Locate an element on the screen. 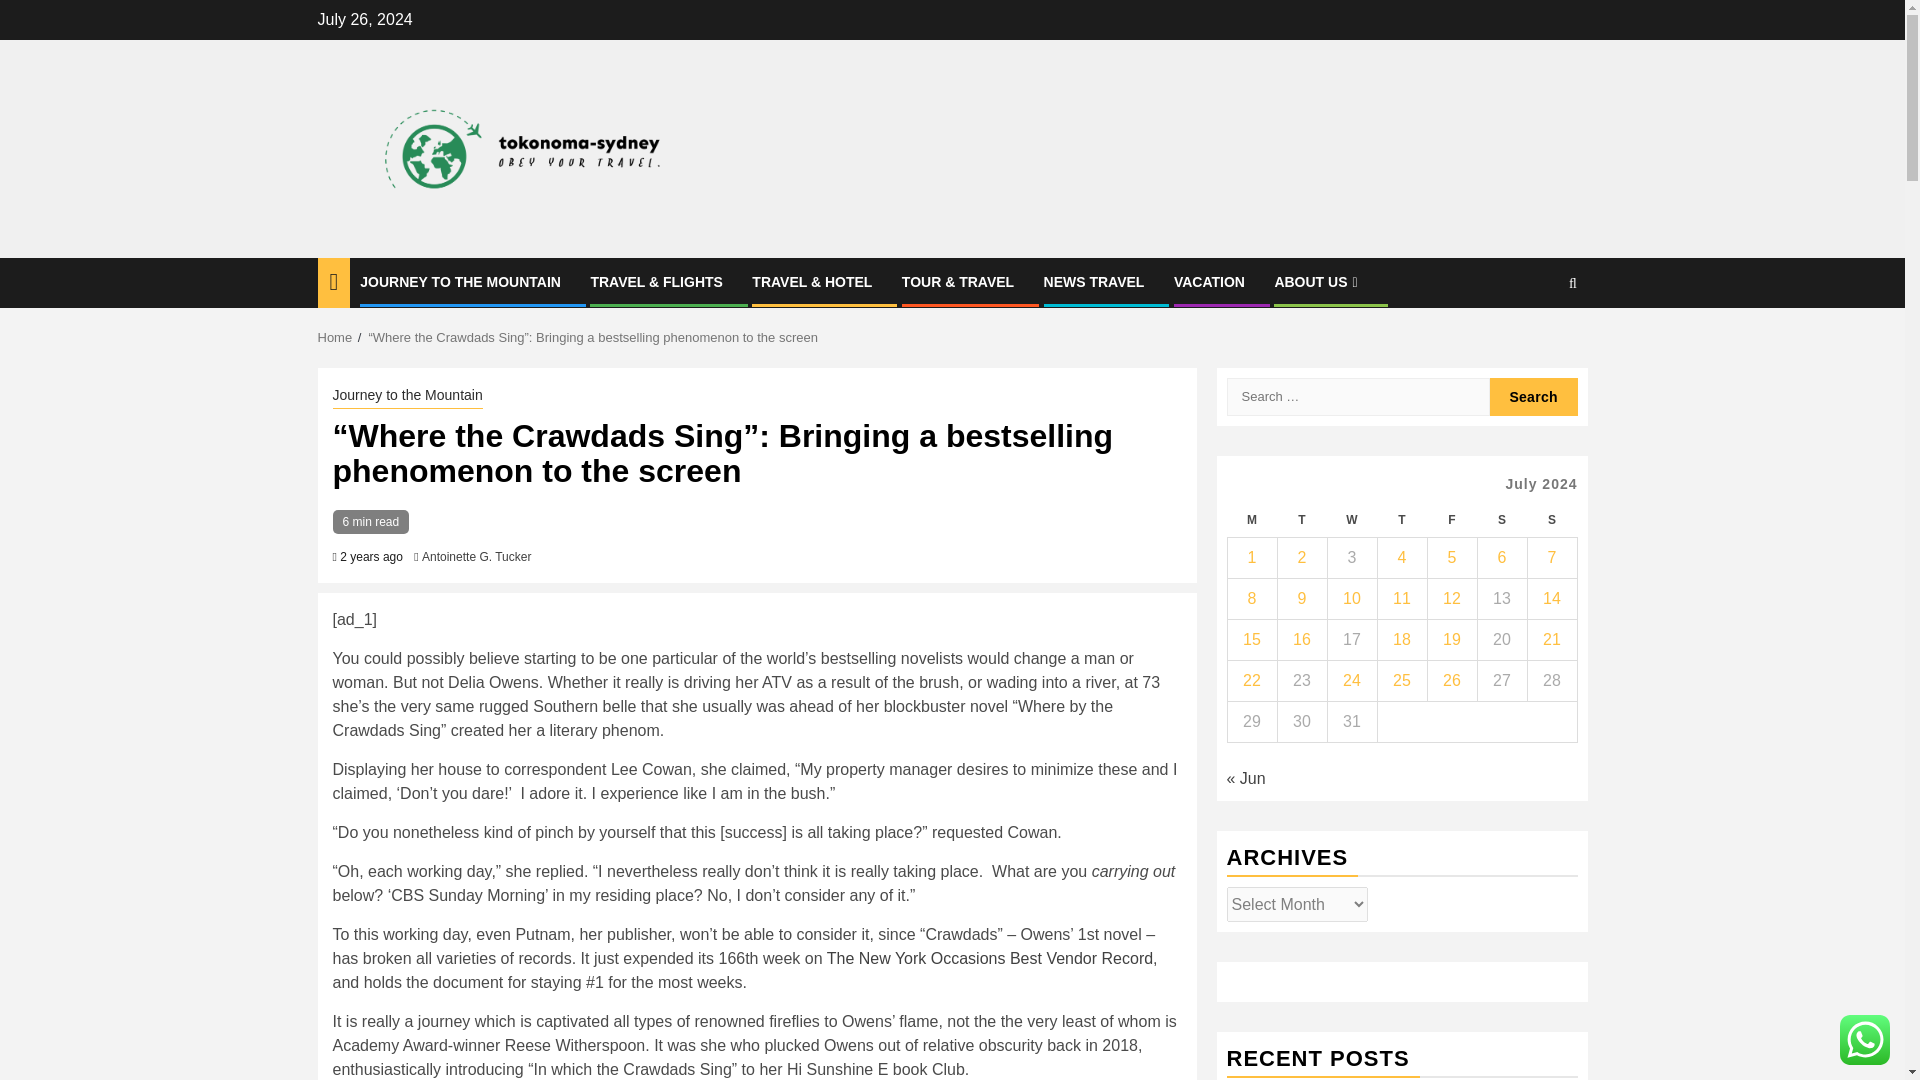 Image resolution: width=1920 pixels, height=1080 pixels. ABOUT US is located at coordinates (1318, 282).